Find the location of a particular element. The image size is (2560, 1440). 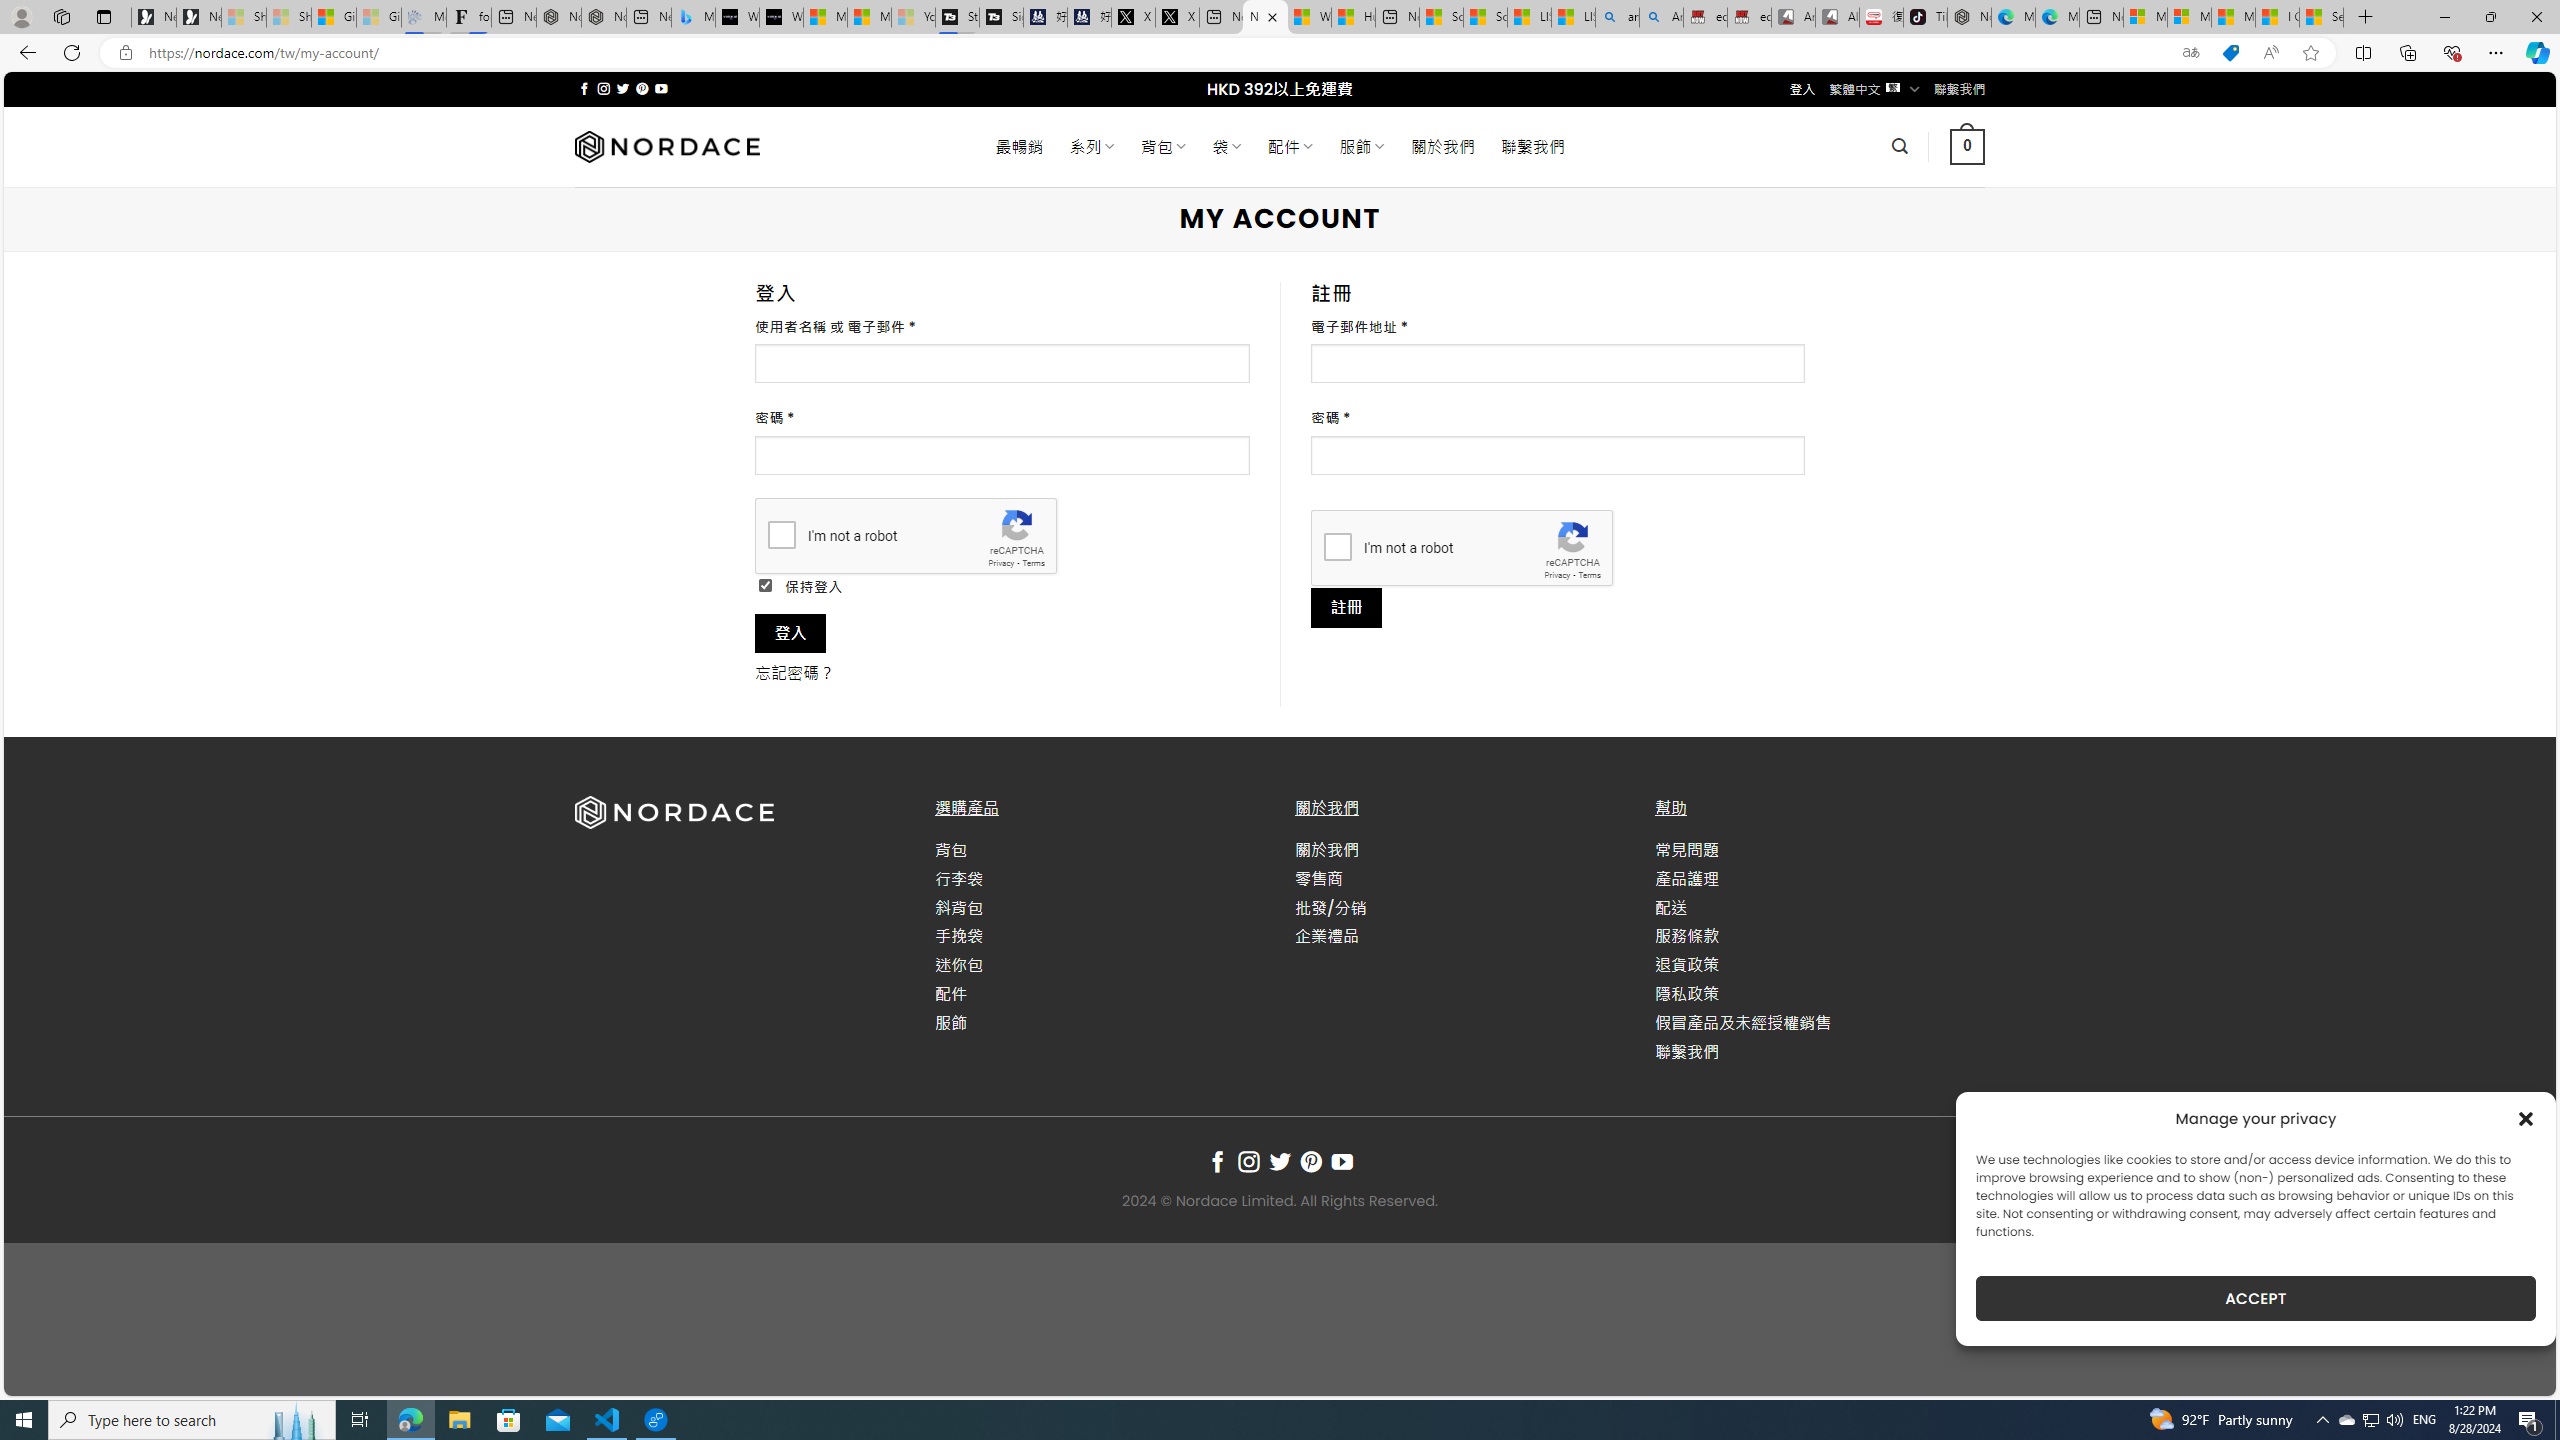

Huge shark washes ashore at New York City beach | Watch is located at coordinates (1354, 17).